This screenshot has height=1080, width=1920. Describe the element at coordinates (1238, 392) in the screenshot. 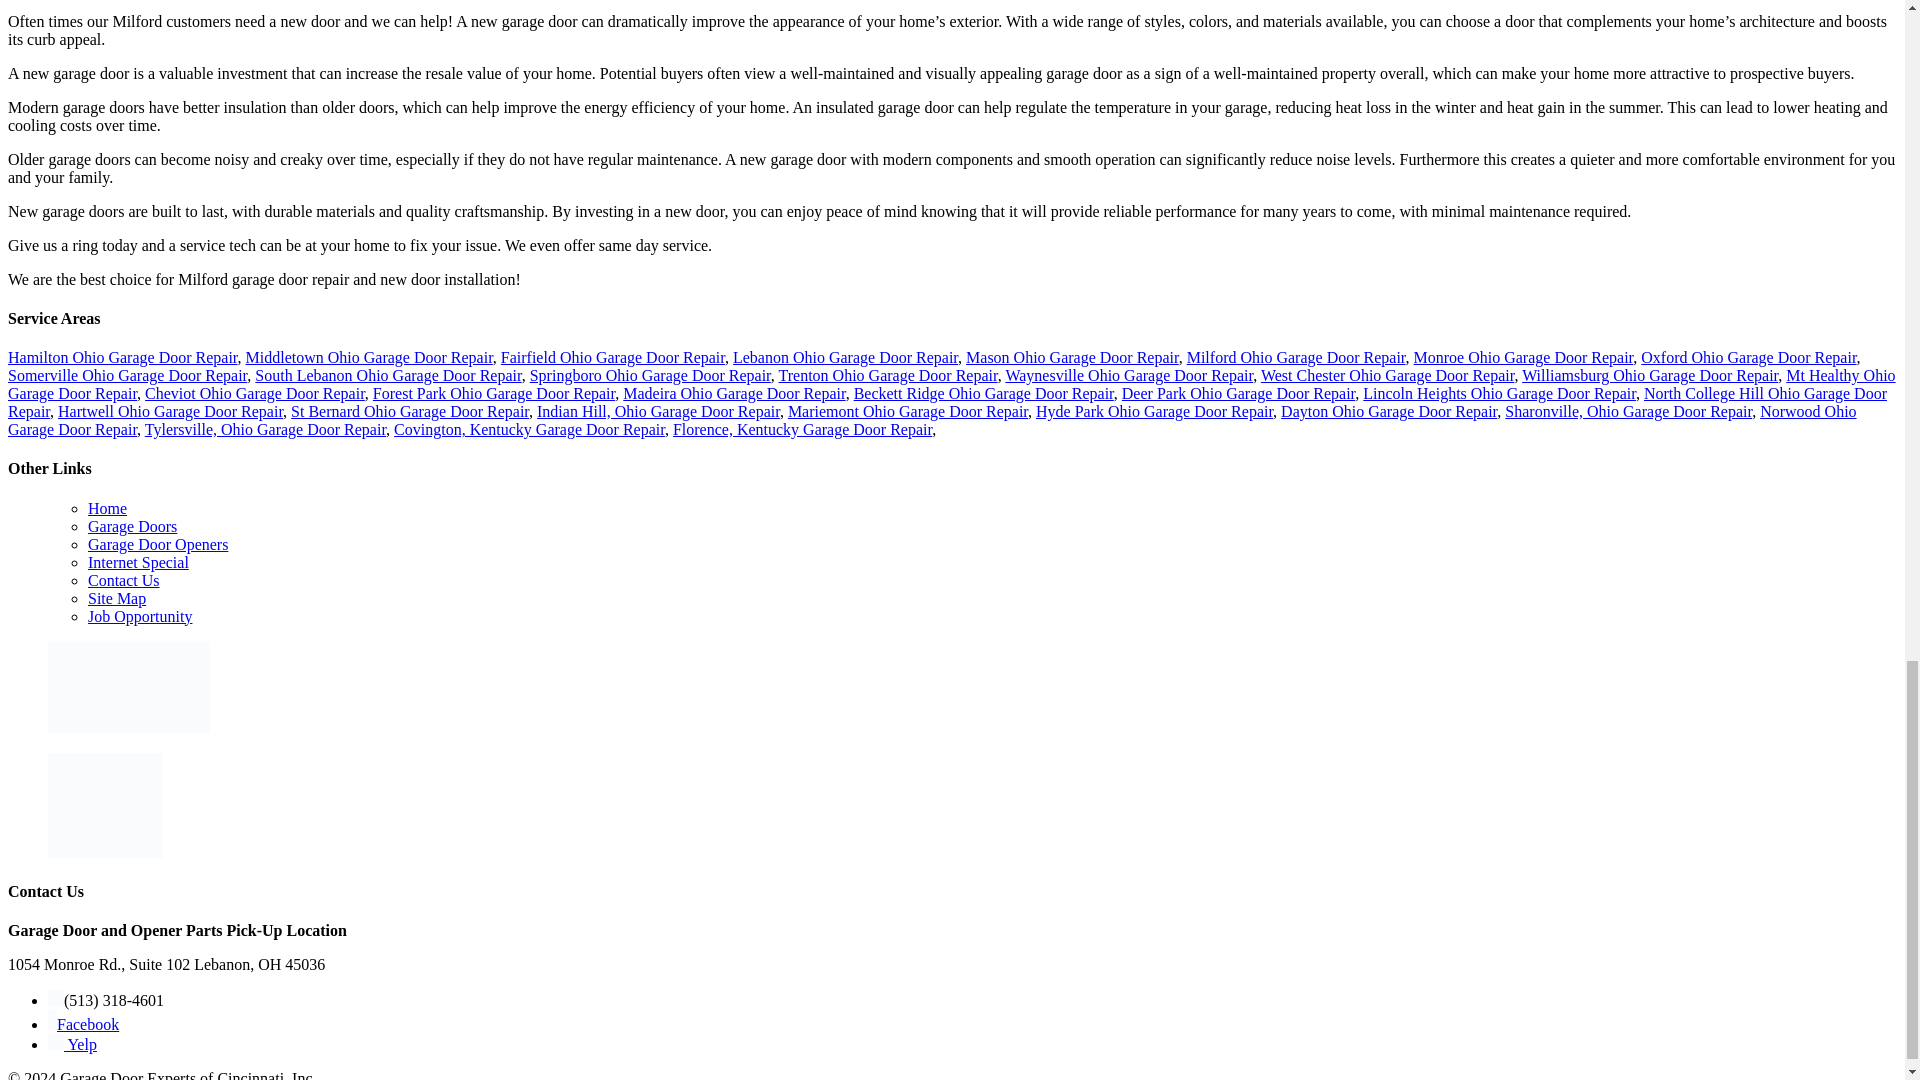

I see `Deer Park Ohio Garage Door Repair` at that location.